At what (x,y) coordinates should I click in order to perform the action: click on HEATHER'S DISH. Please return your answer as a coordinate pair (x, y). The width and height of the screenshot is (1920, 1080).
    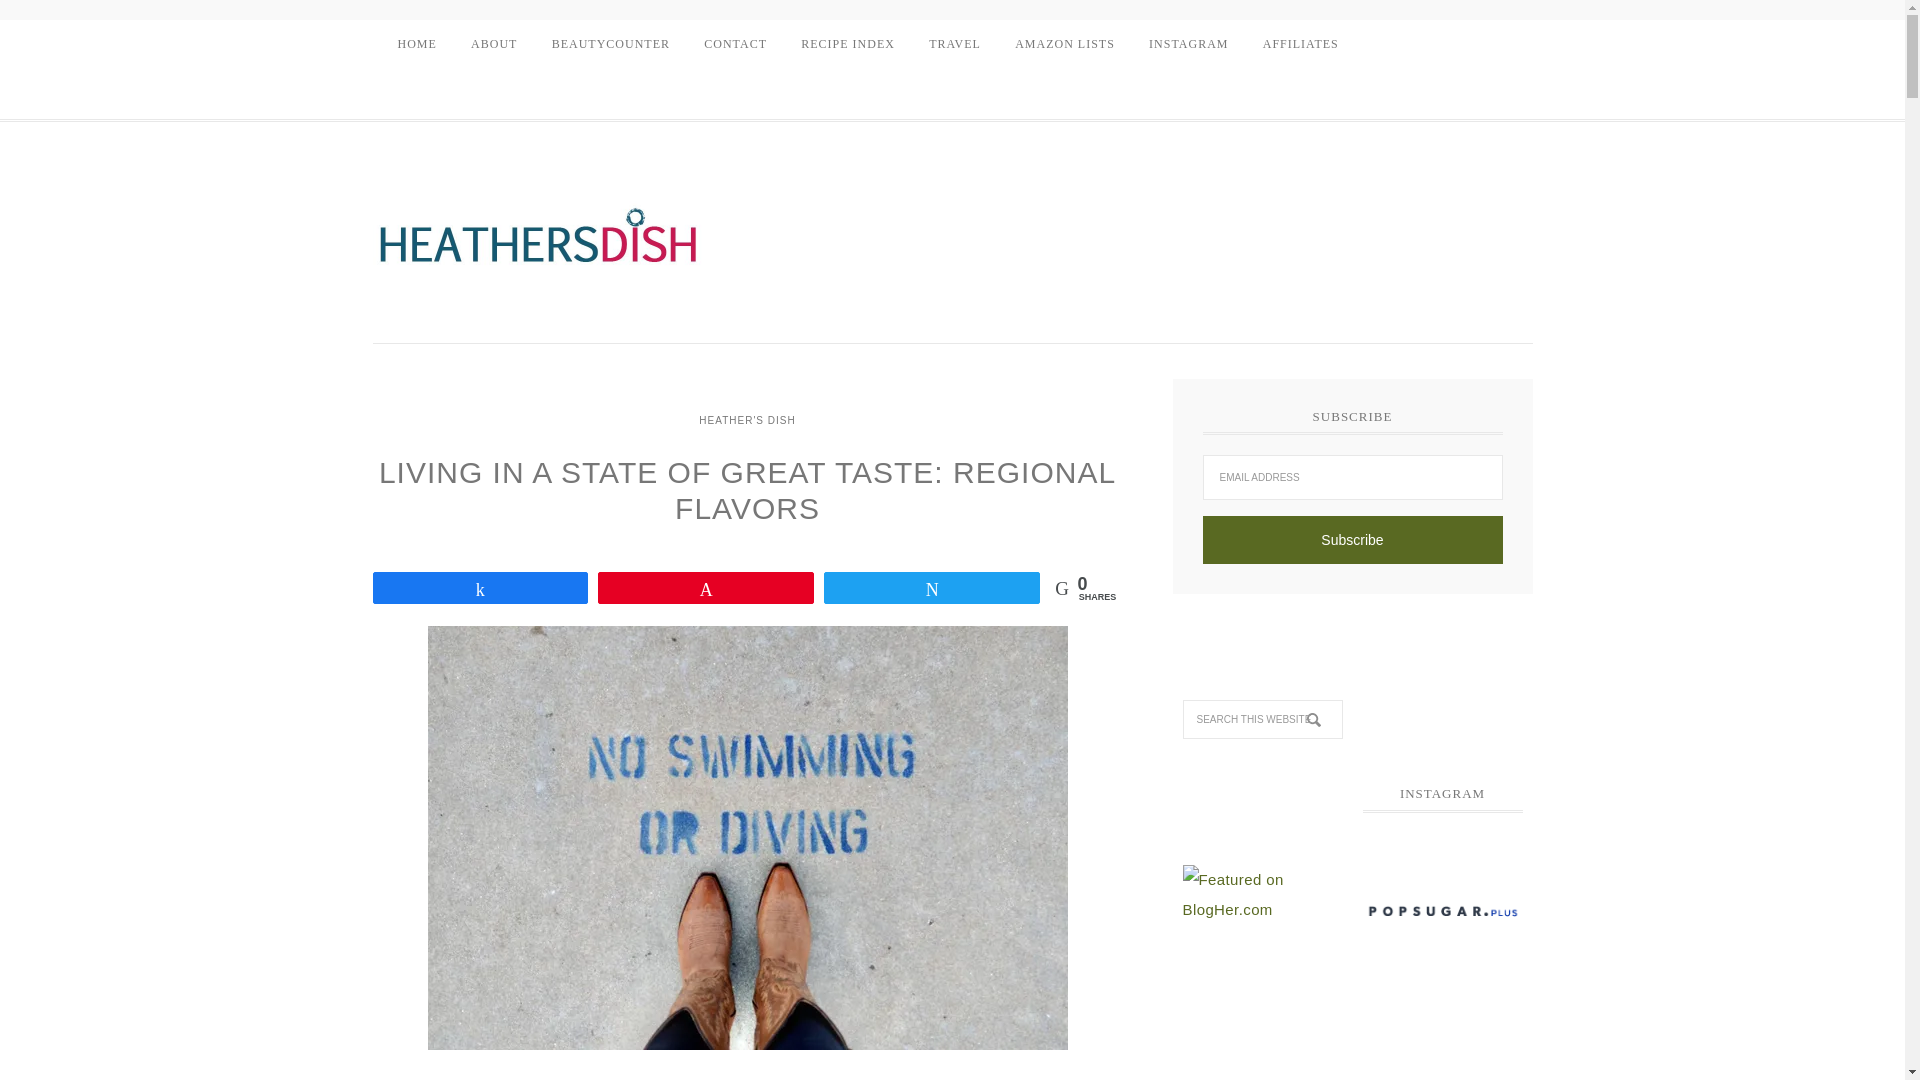
    Looking at the image, I should click on (746, 420).